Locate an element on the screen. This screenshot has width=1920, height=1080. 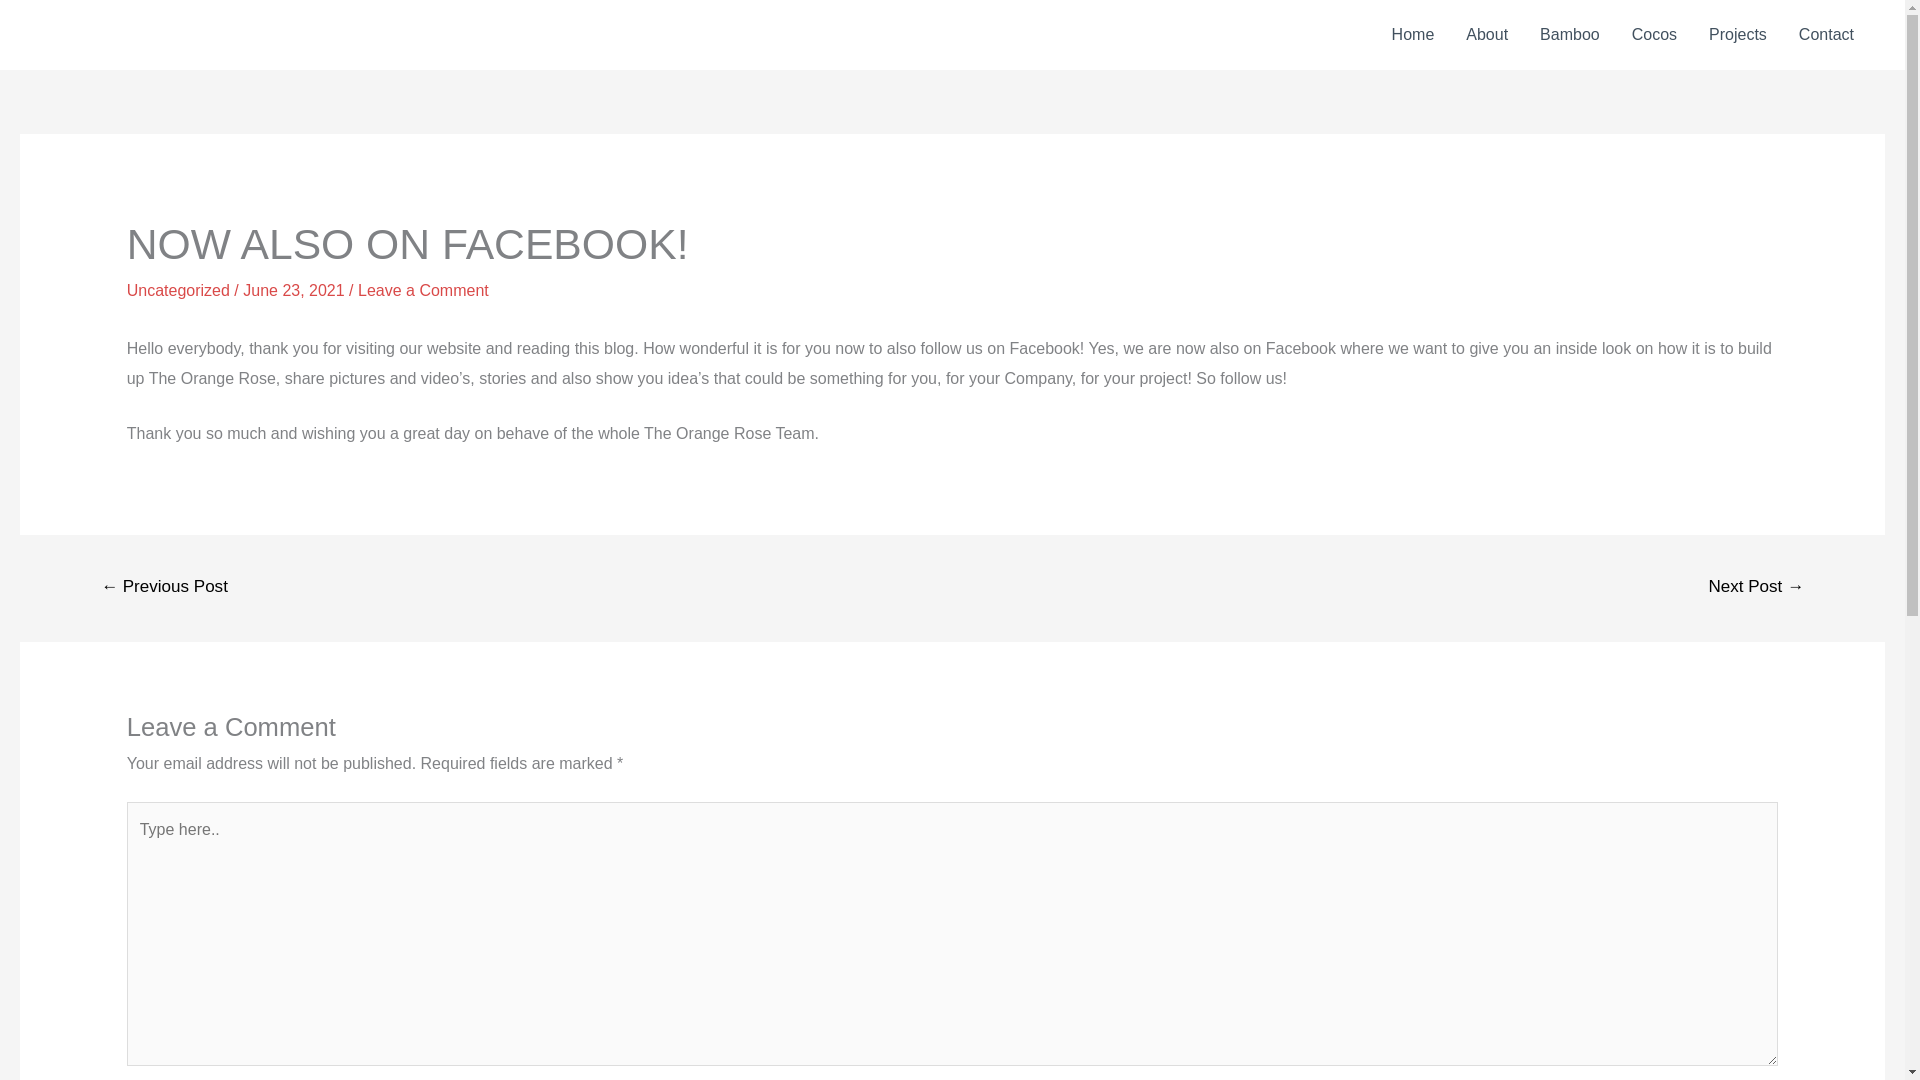
Leave a Comment is located at coordinates (423, 290).